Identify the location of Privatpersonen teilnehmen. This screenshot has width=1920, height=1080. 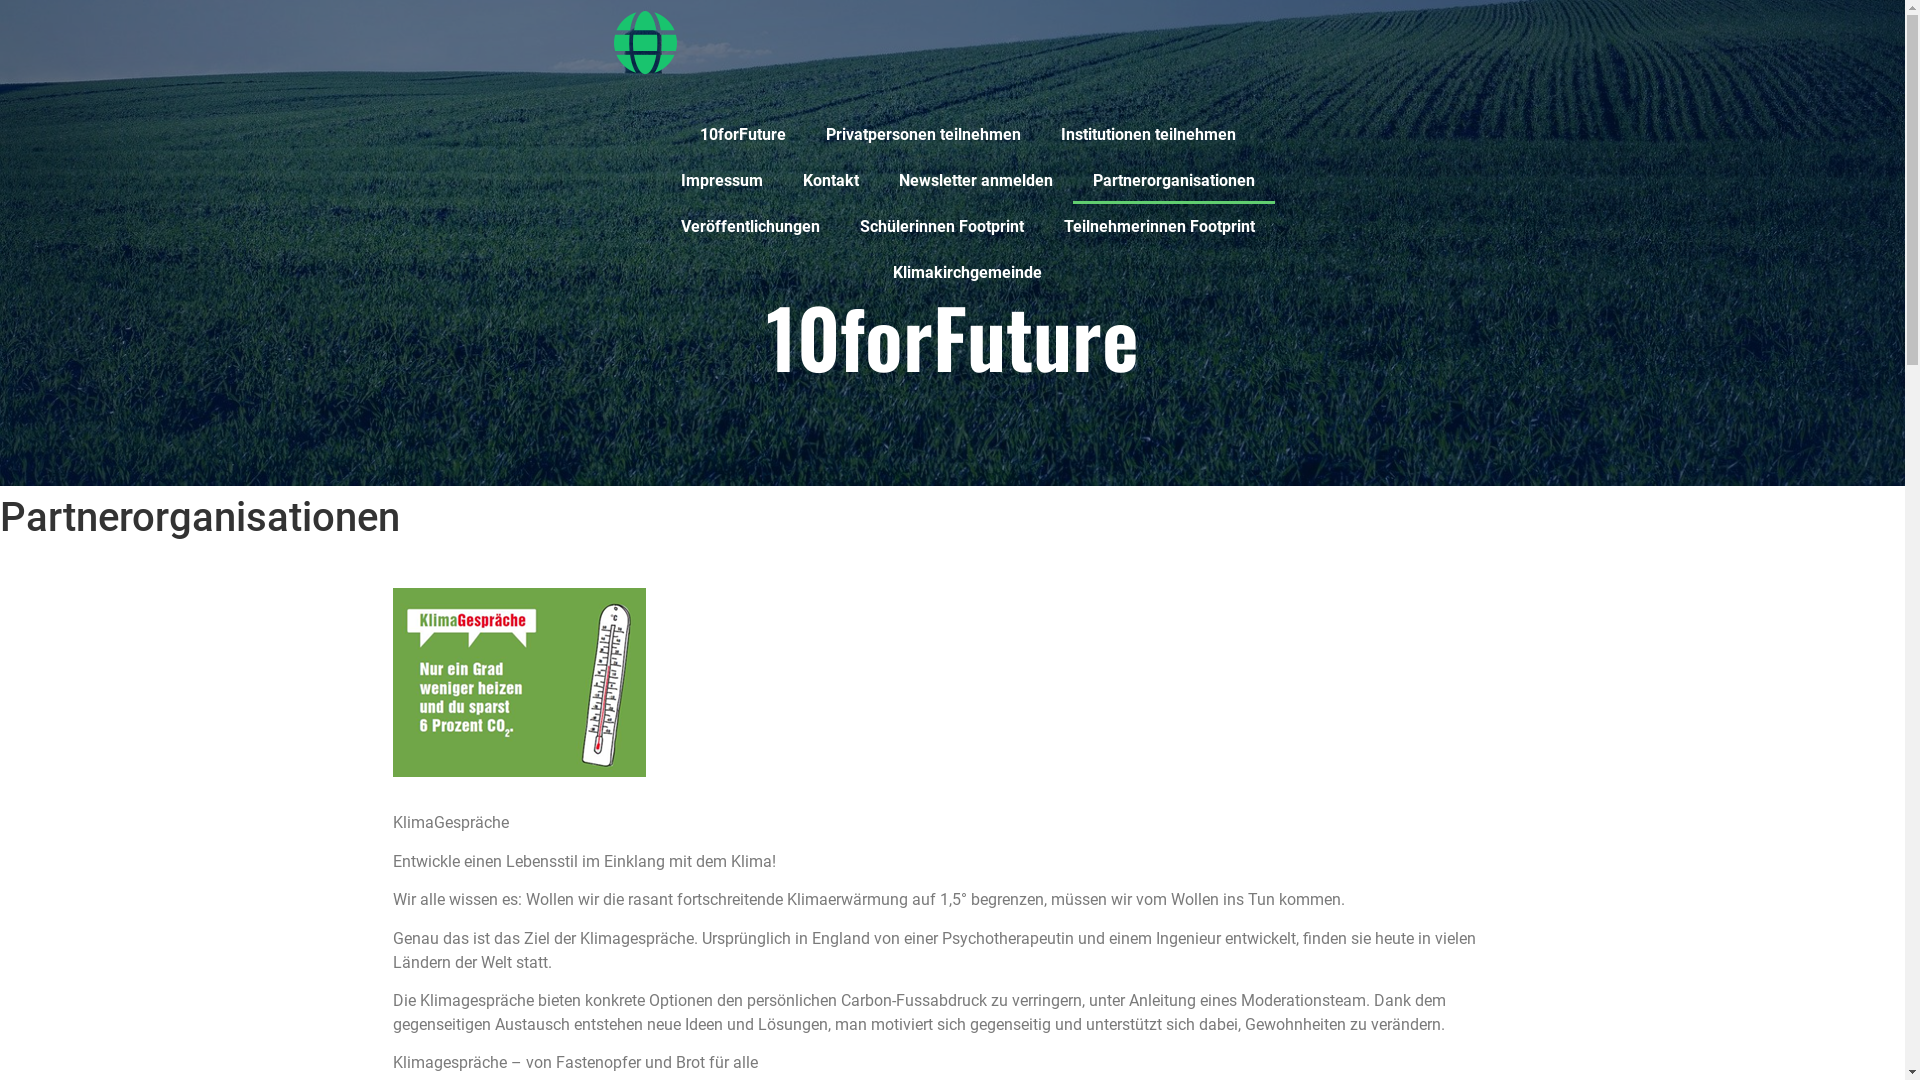
(924, 135).